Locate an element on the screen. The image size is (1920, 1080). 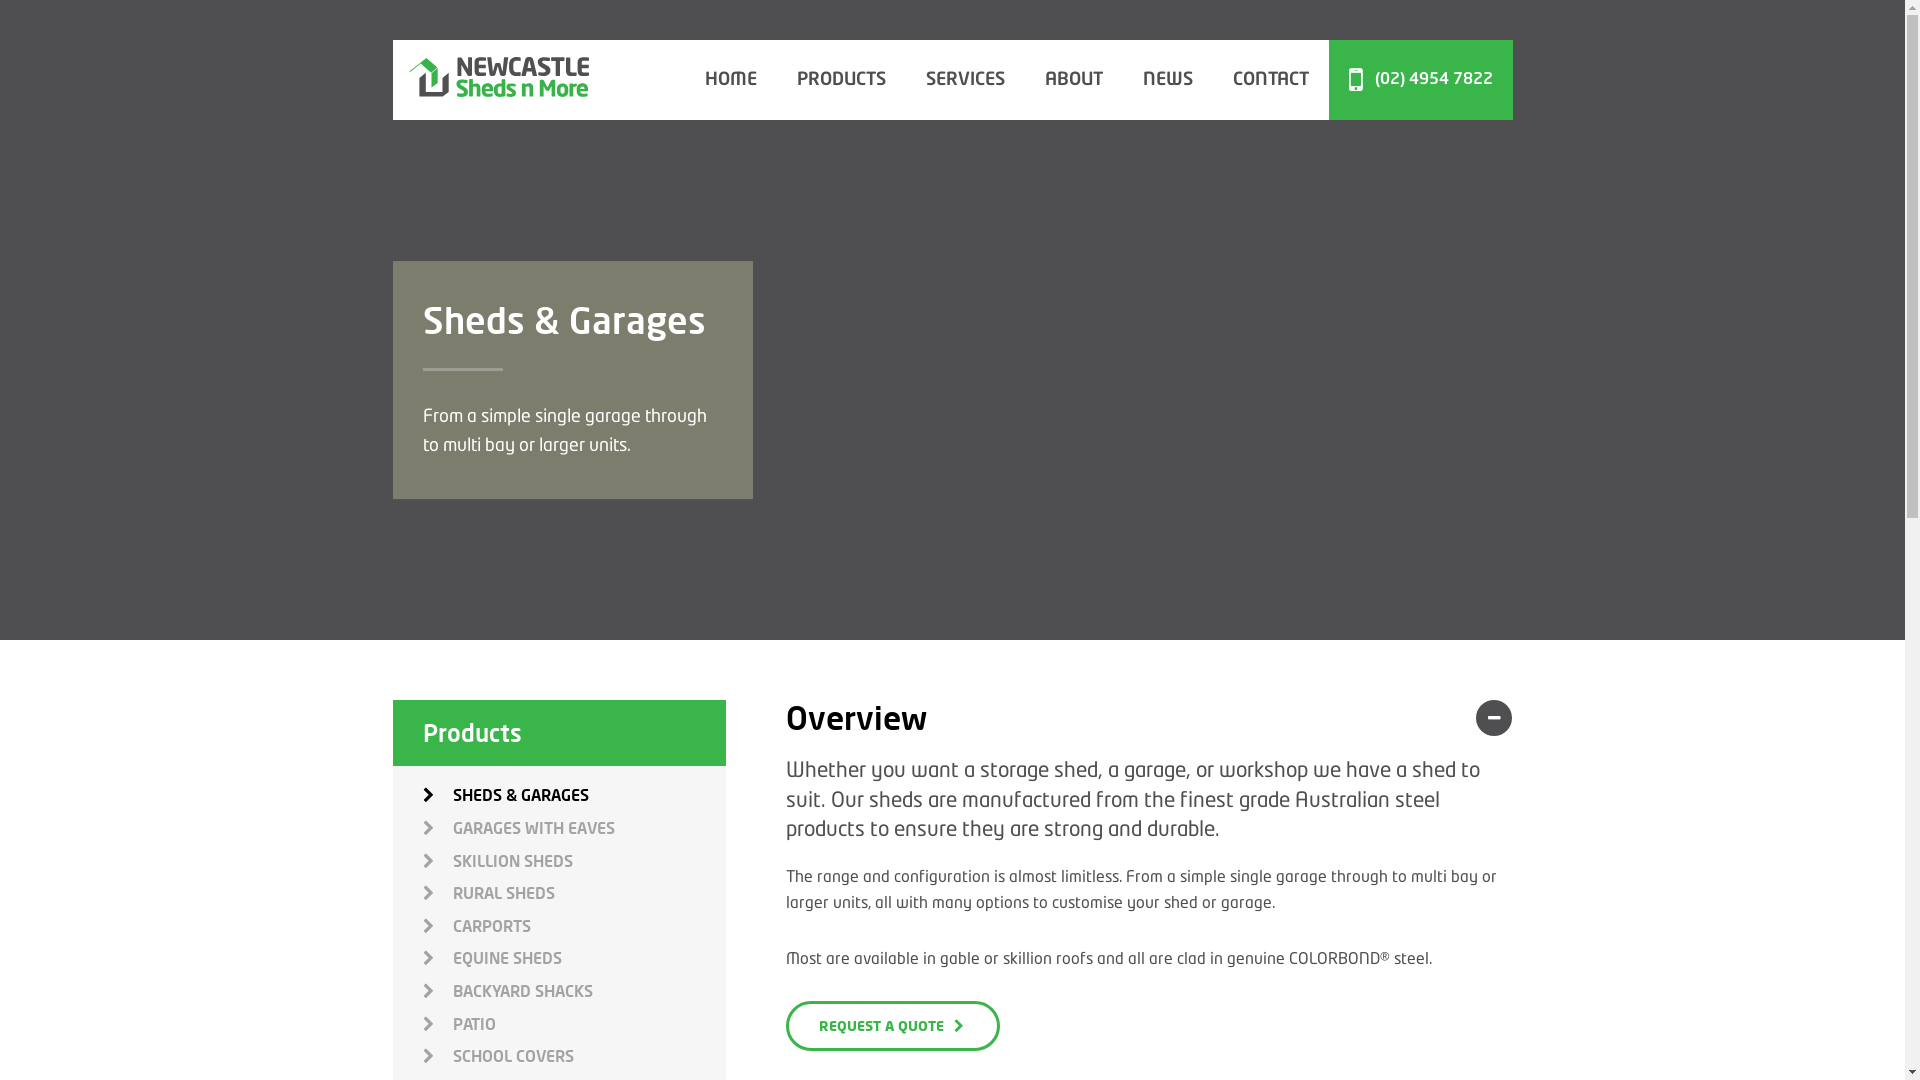
SCHOOL COVERS is located at coordinates (574, 1056).